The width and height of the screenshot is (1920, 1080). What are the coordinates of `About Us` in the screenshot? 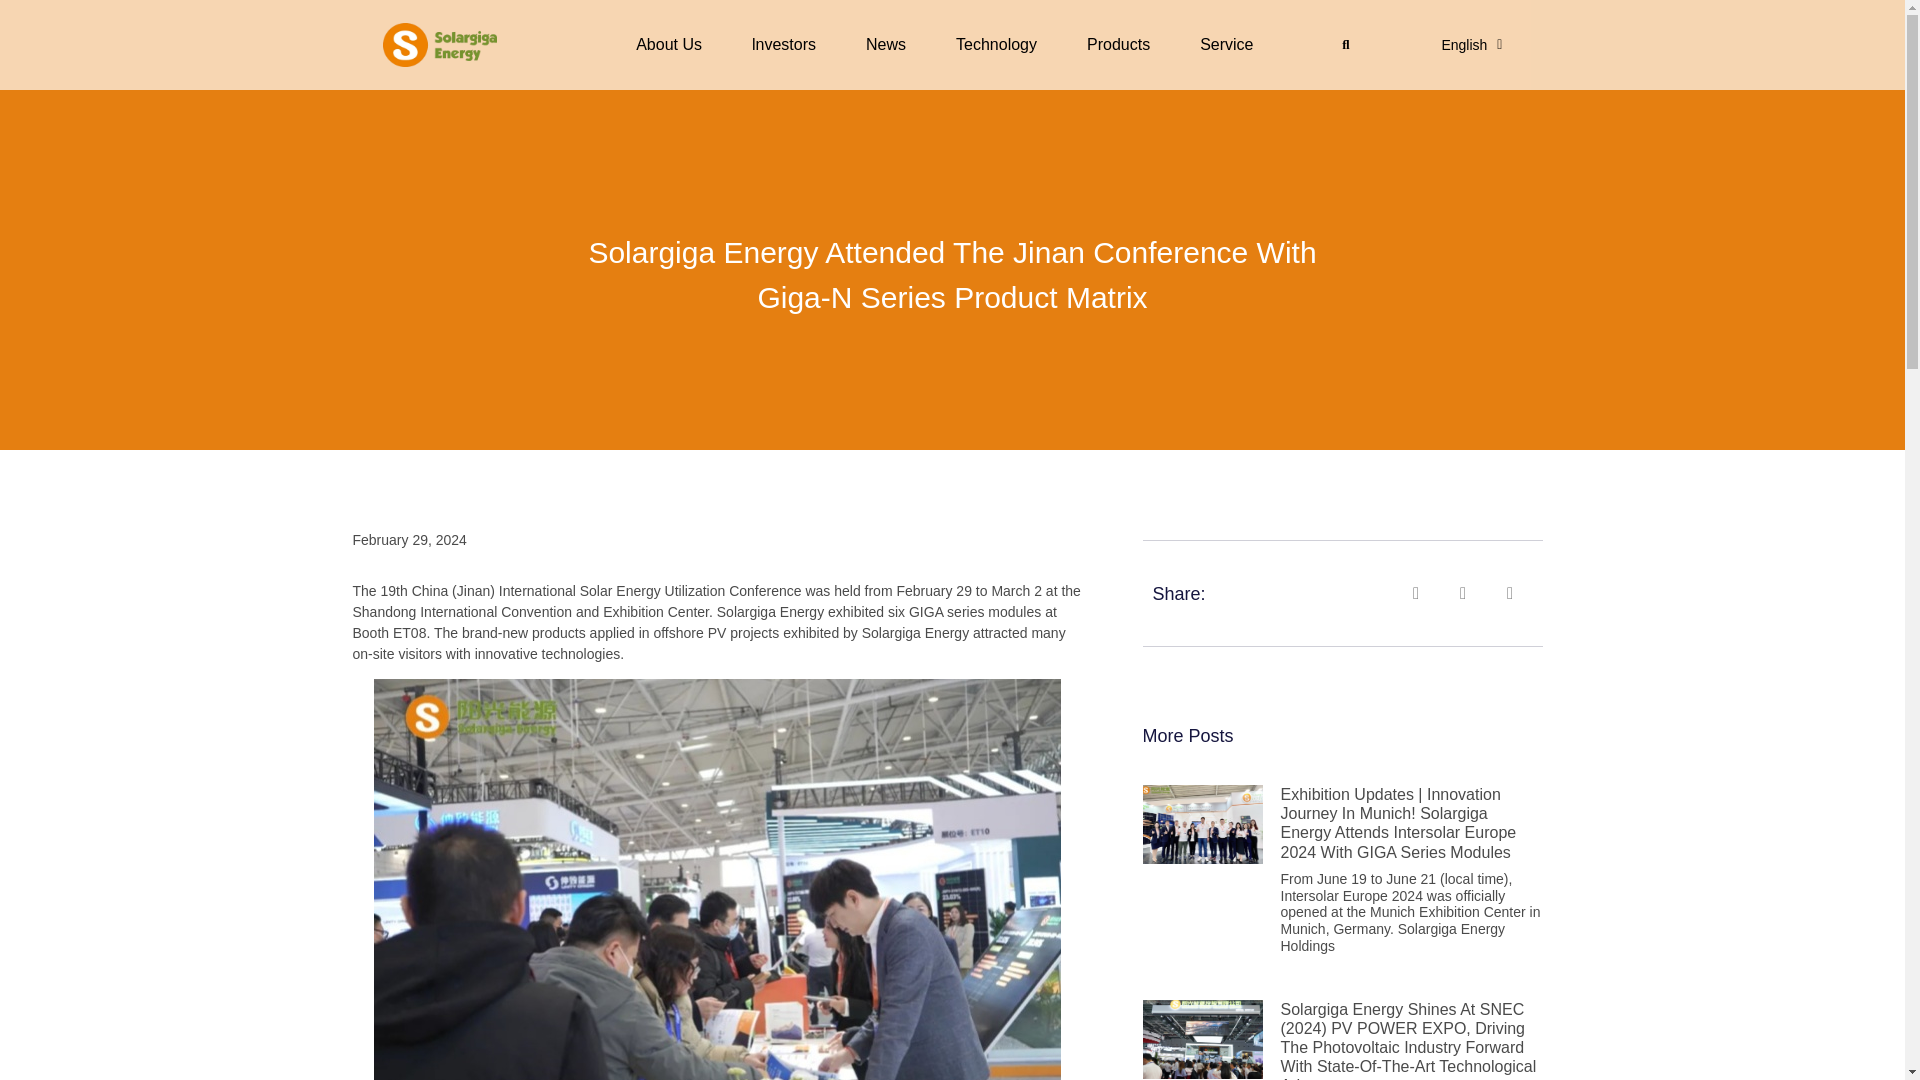 It's located at (674, 44).